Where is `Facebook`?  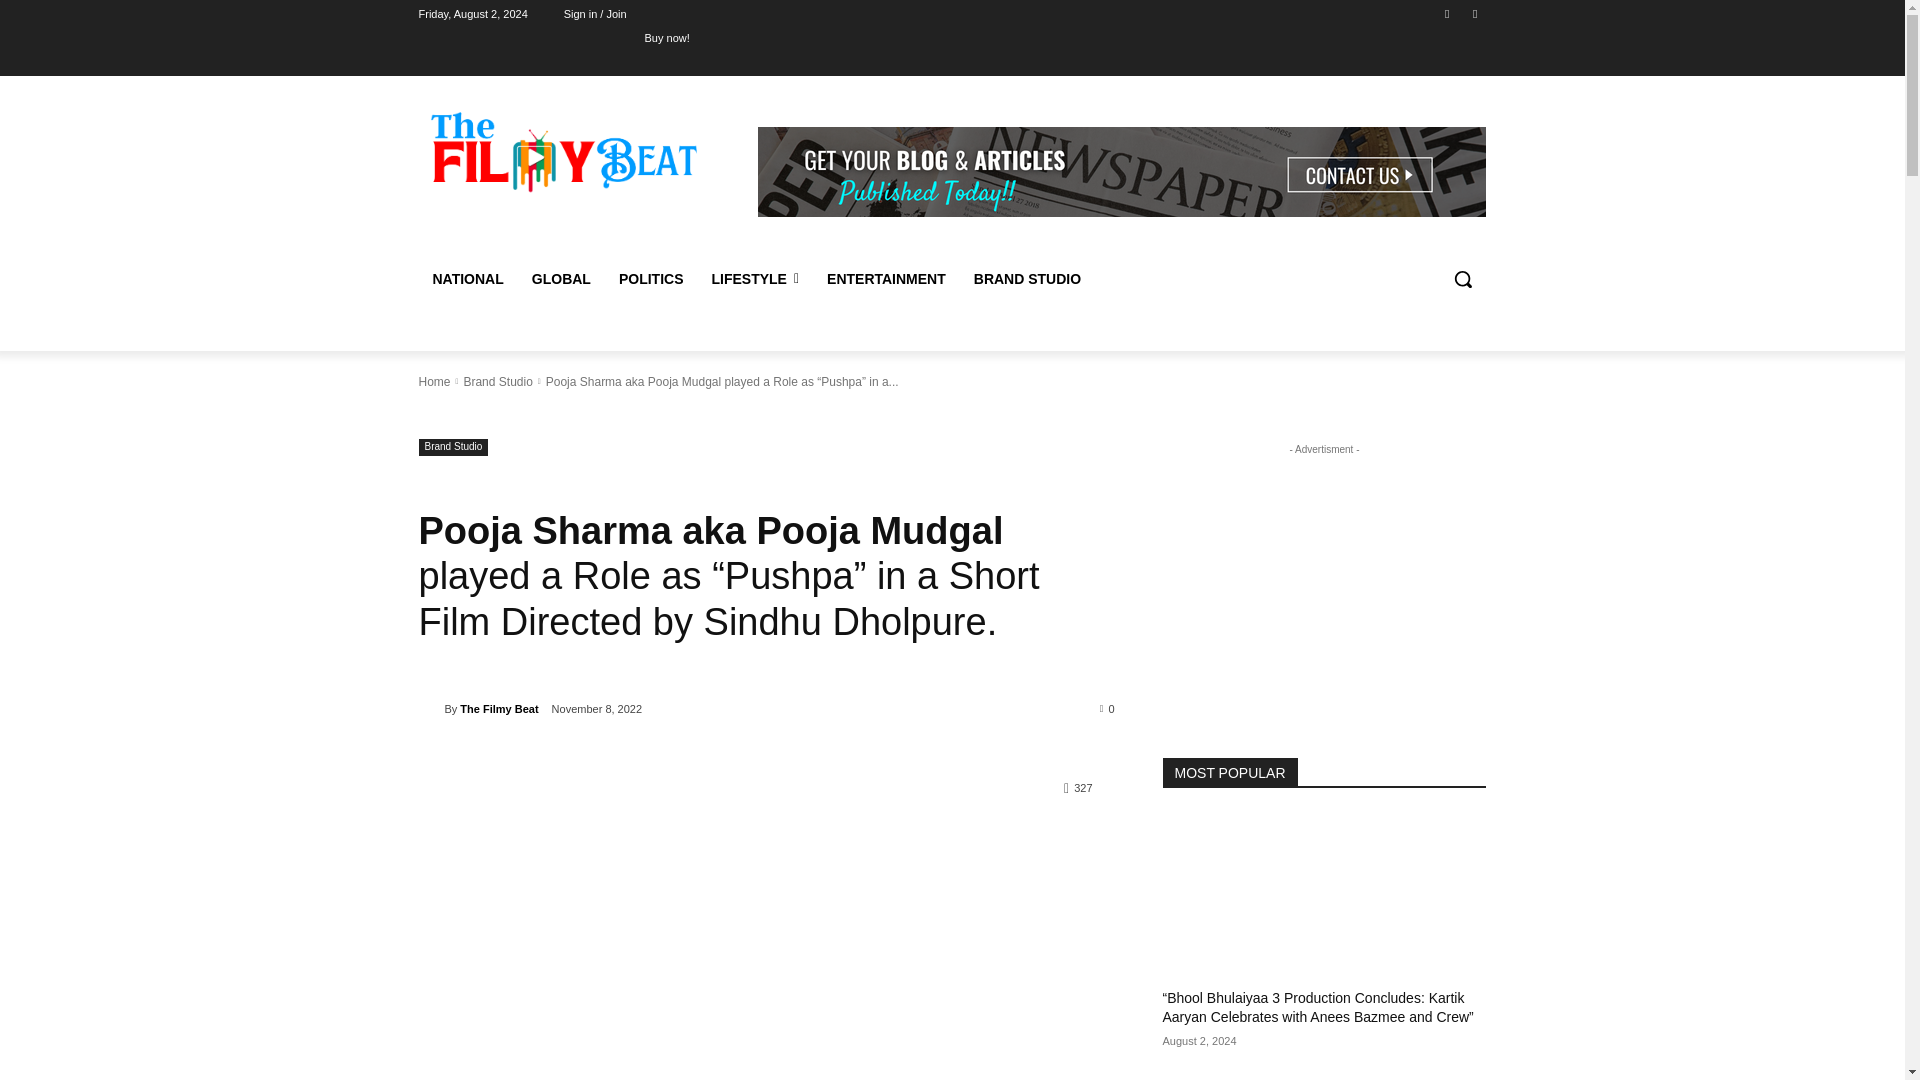 Facebook is located at coordinates (1448, 13).